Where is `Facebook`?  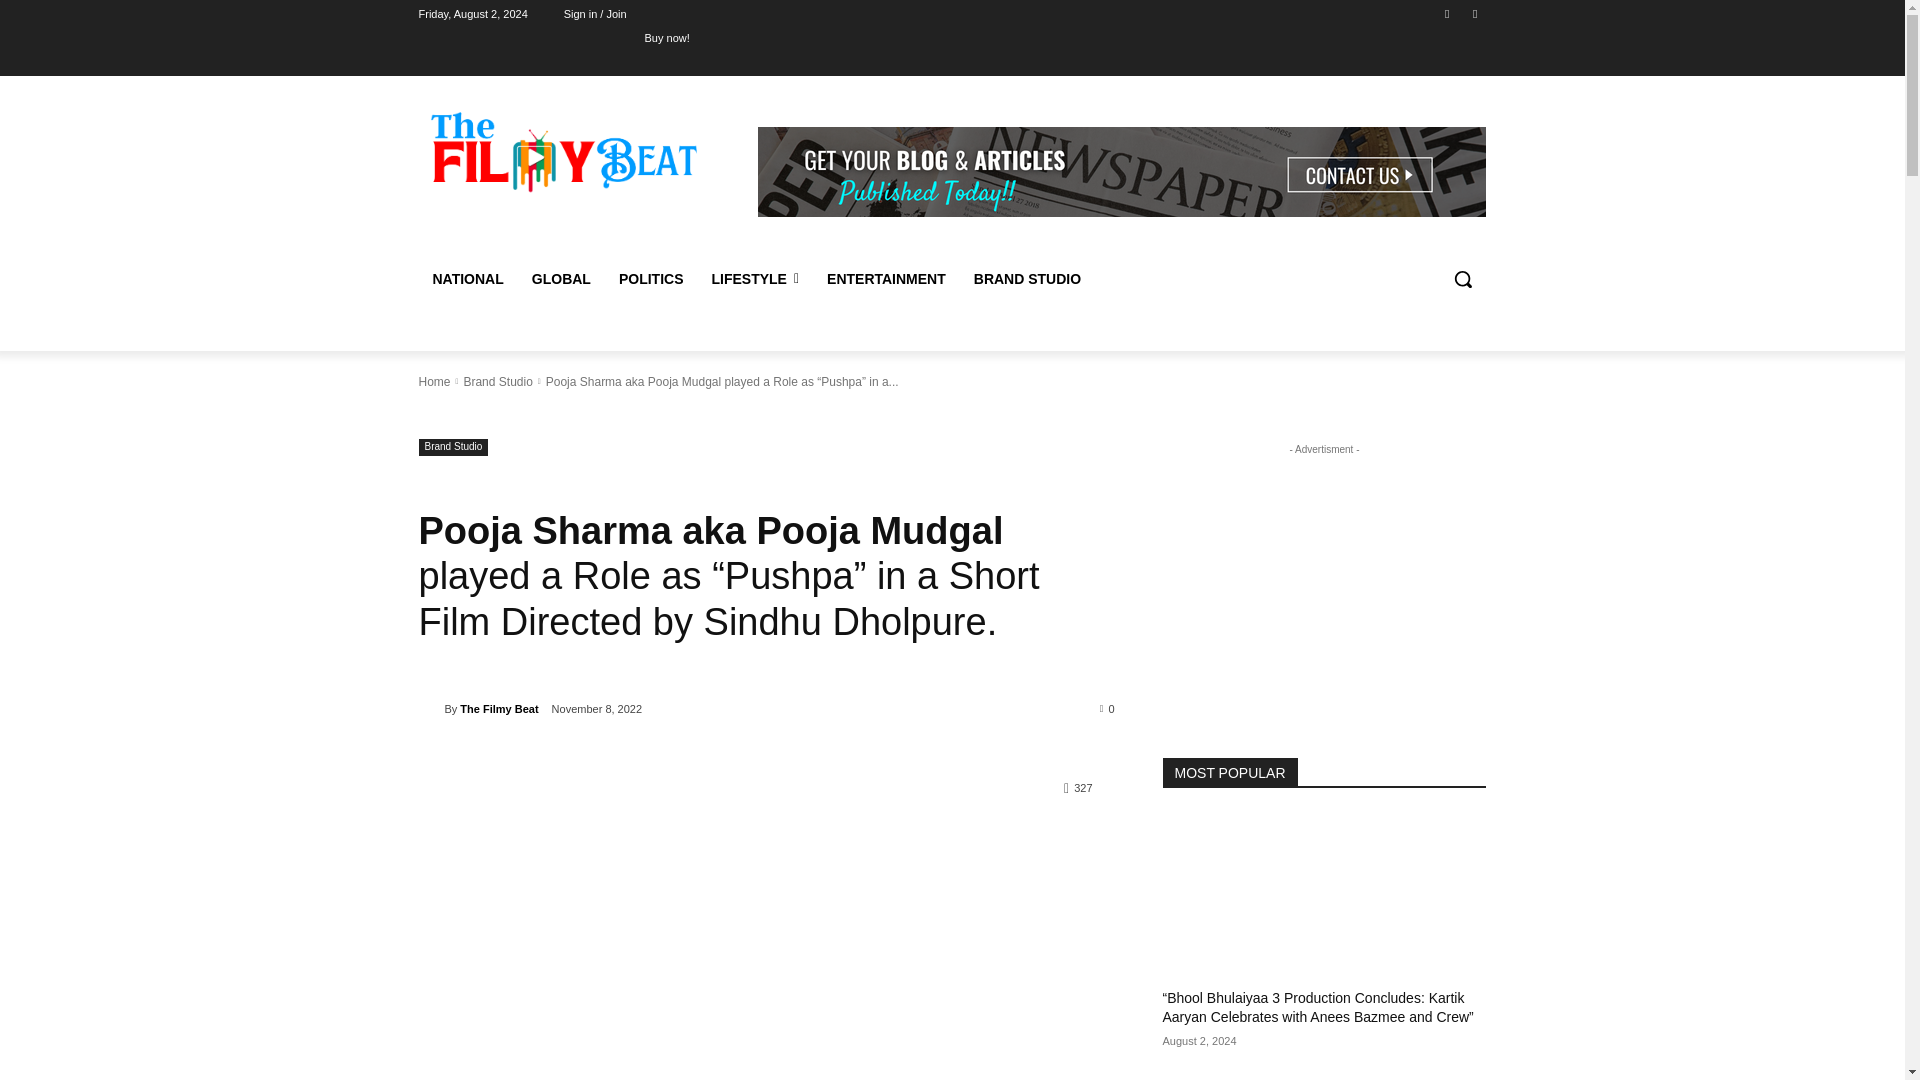 Facebook is located at coordinates (1448, 13).